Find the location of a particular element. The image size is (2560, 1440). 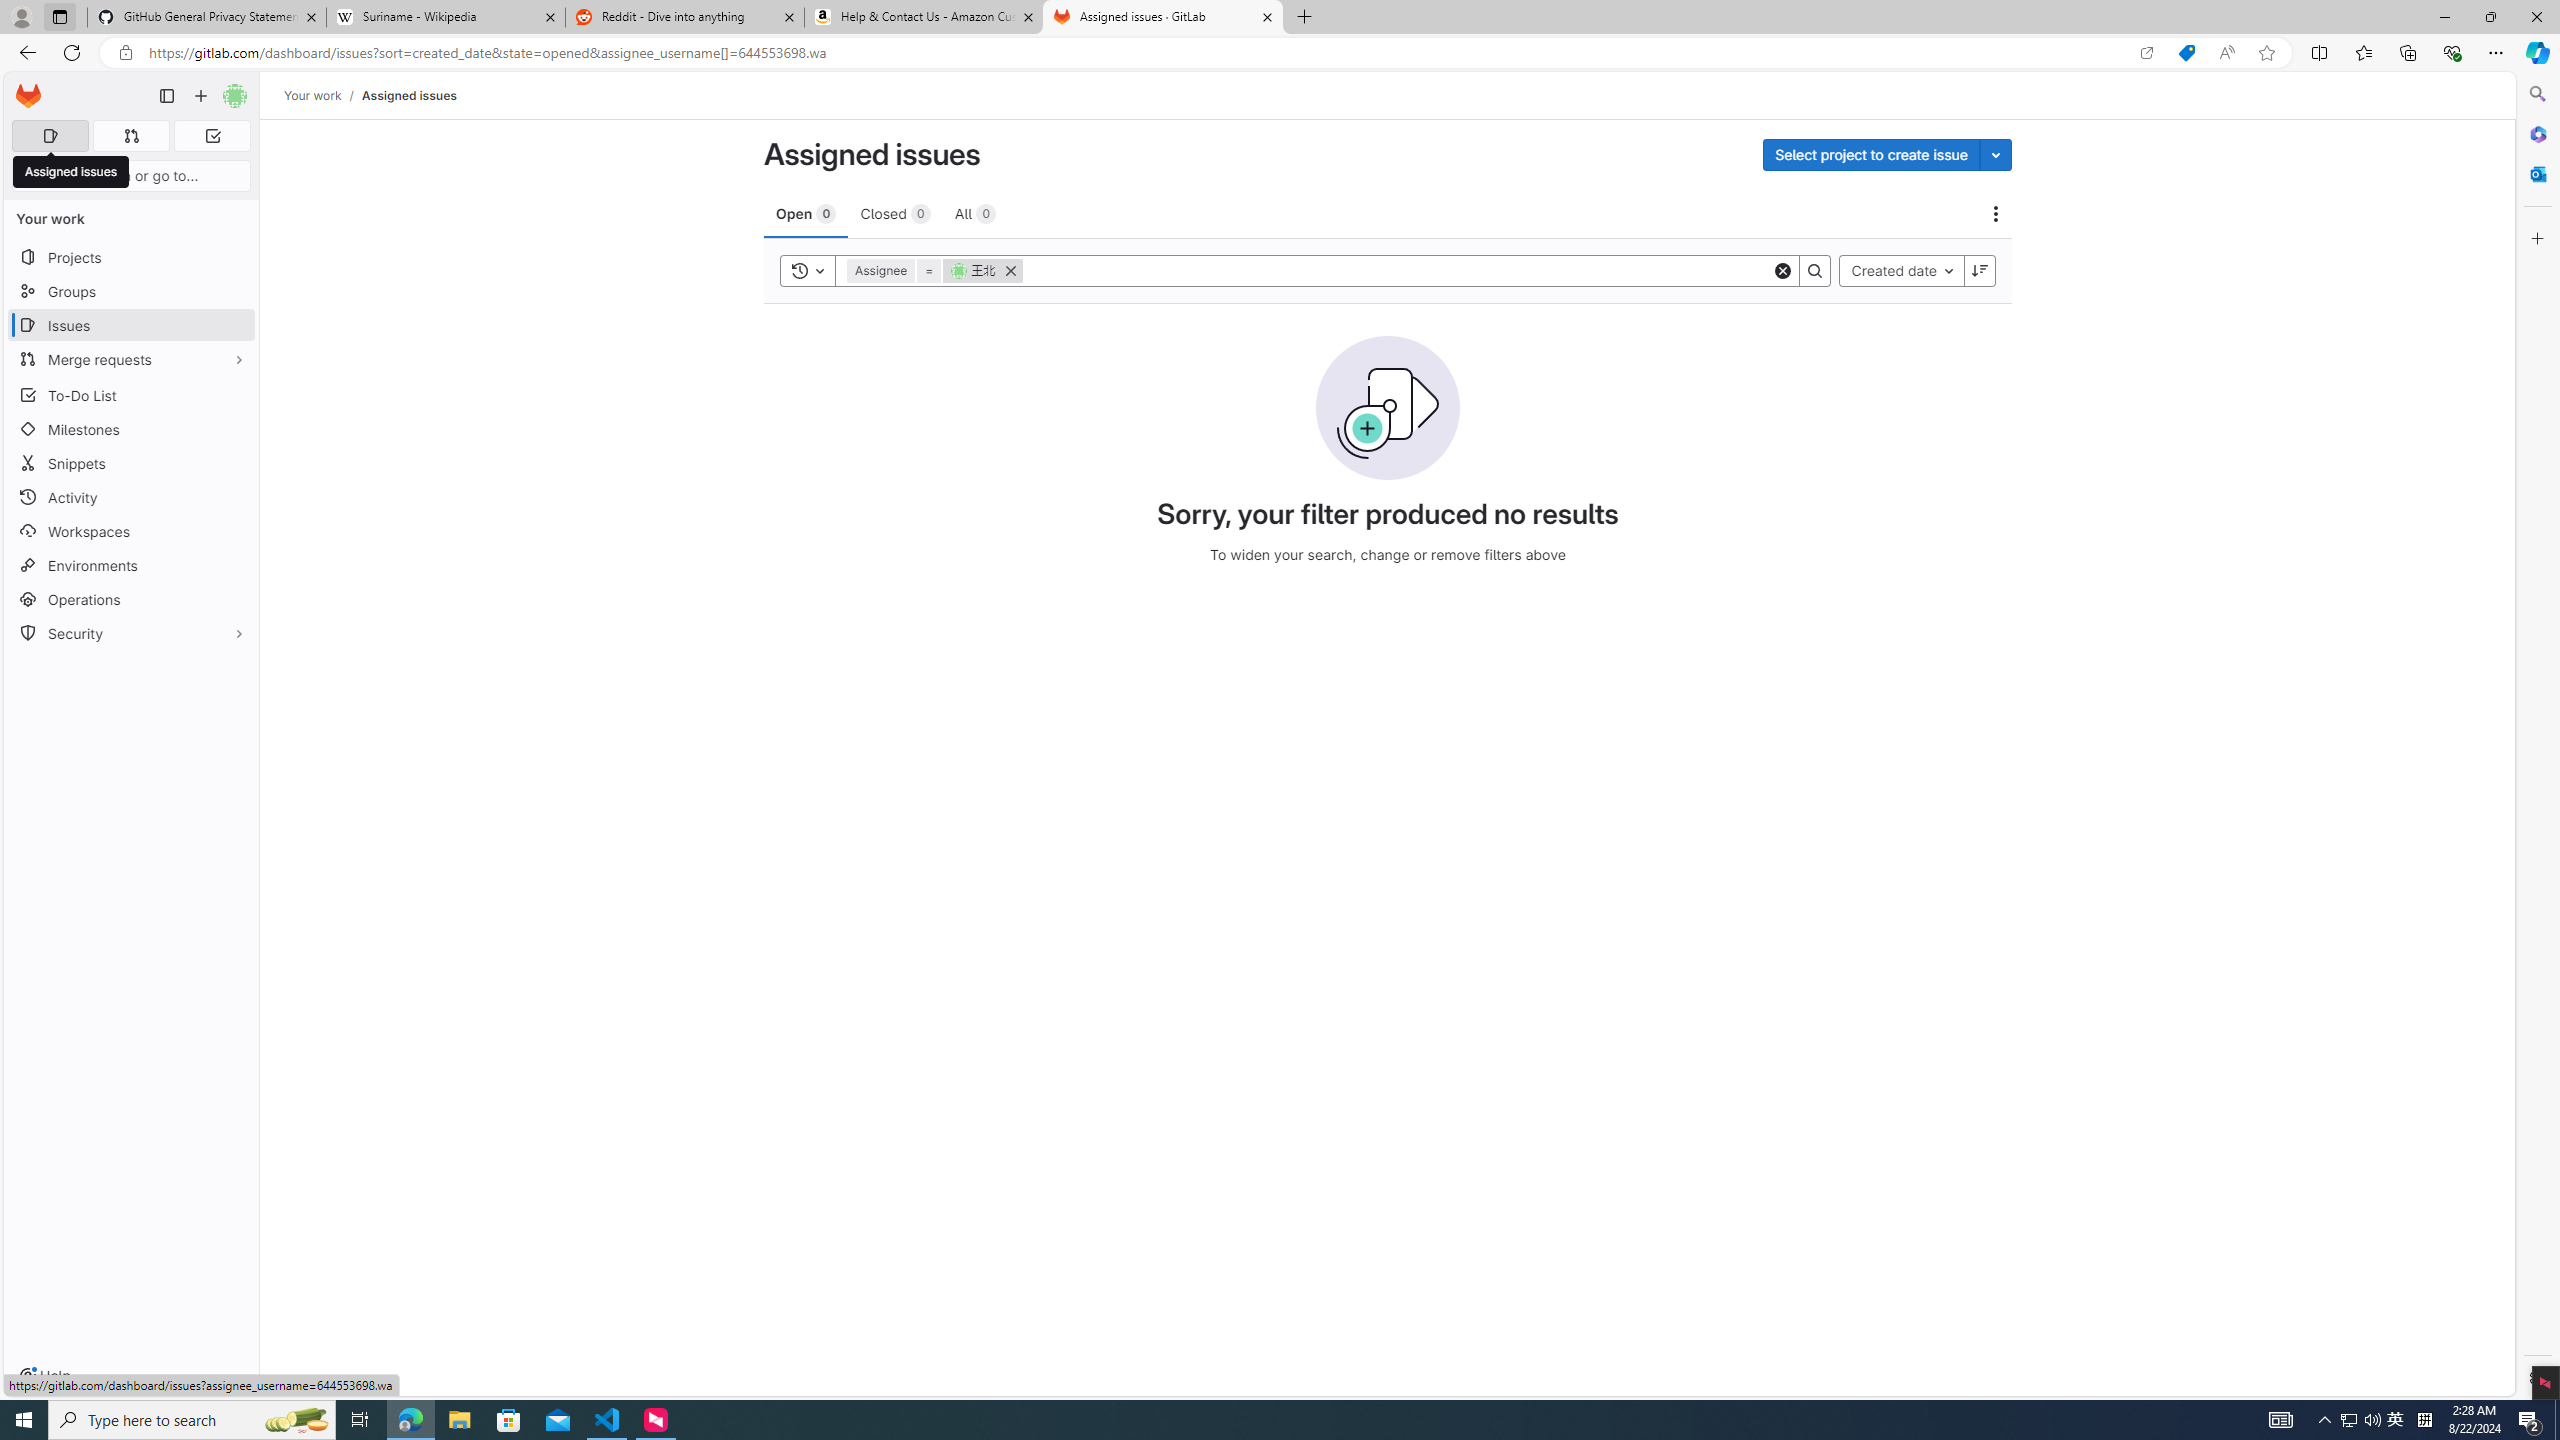

Your work/ is located at coordinates (322, 95).